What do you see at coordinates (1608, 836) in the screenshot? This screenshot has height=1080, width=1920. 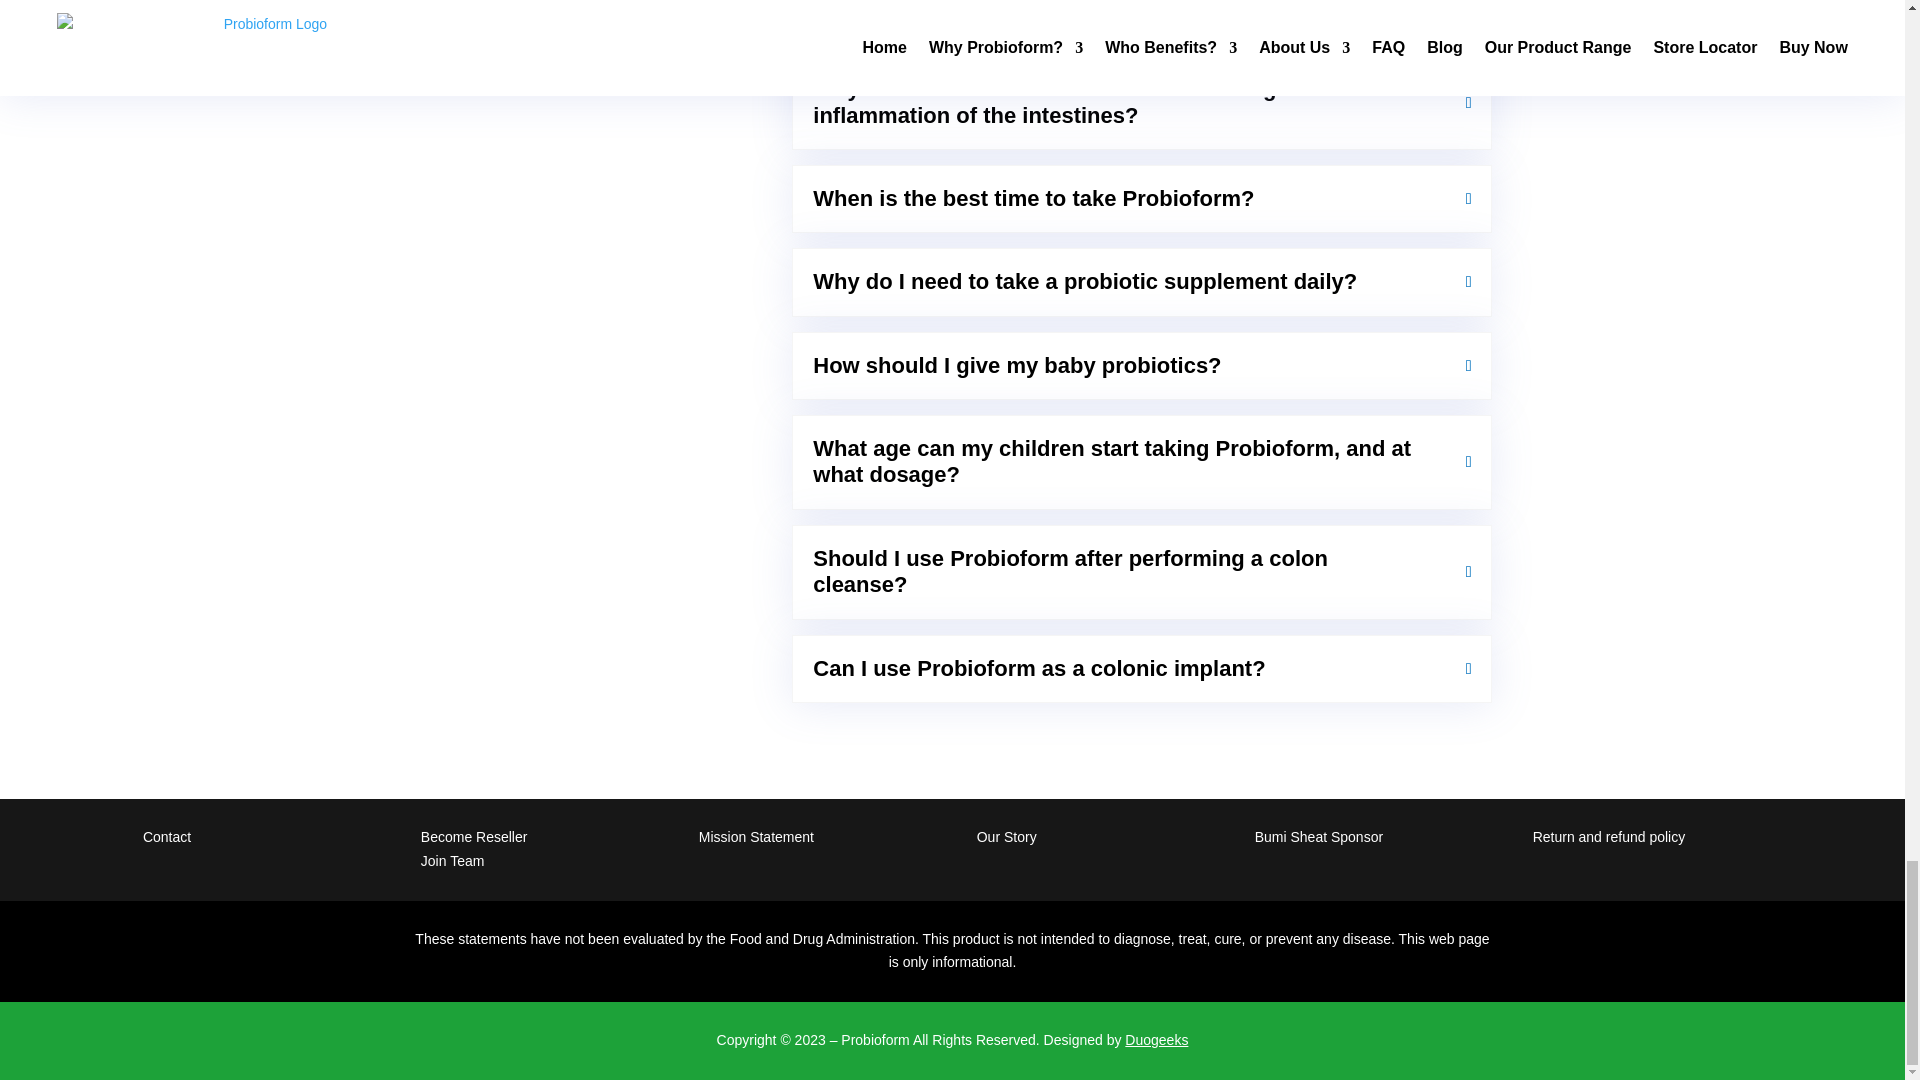 I see `Return and refund policy` at bounding box center [1608, 836].